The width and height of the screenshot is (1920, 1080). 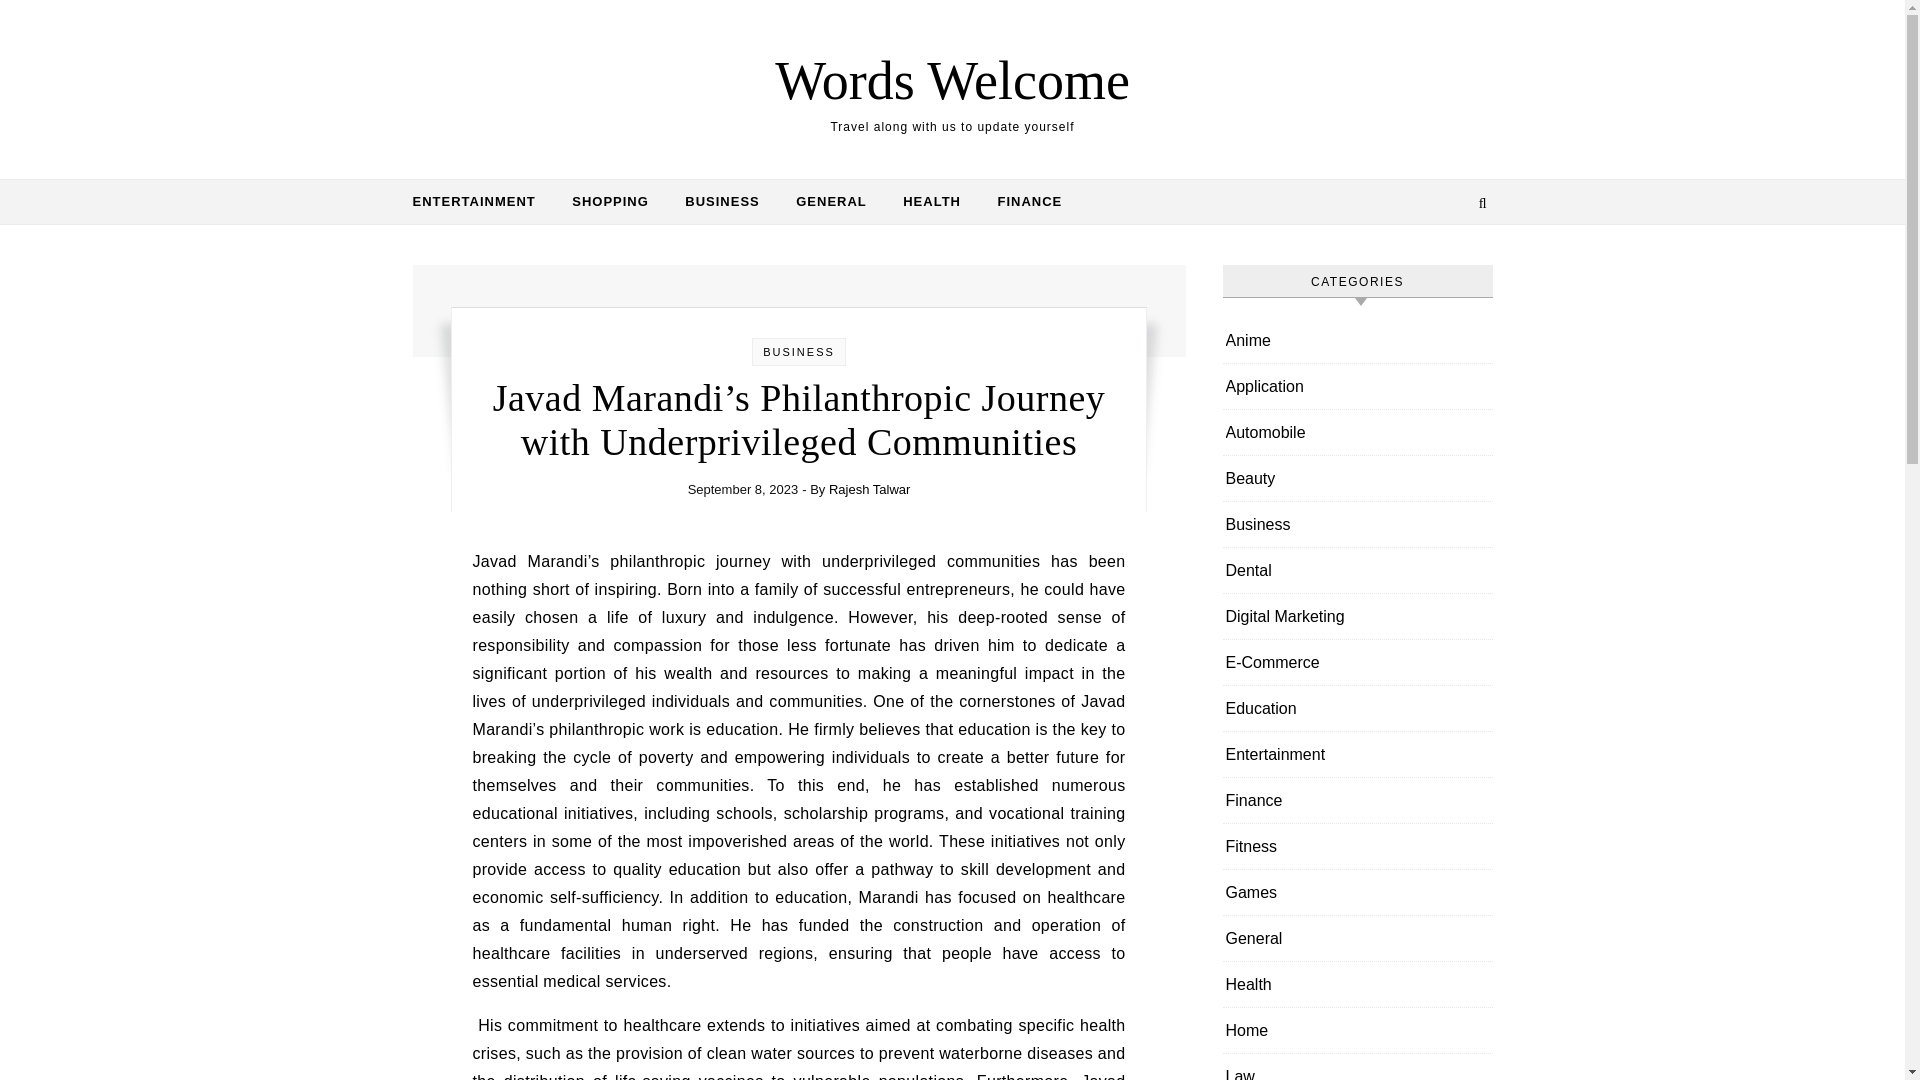 What do you see at coordinates (1266, 432) in the screenshot?
I see `Automobile` at bounding box center [1266, 432].